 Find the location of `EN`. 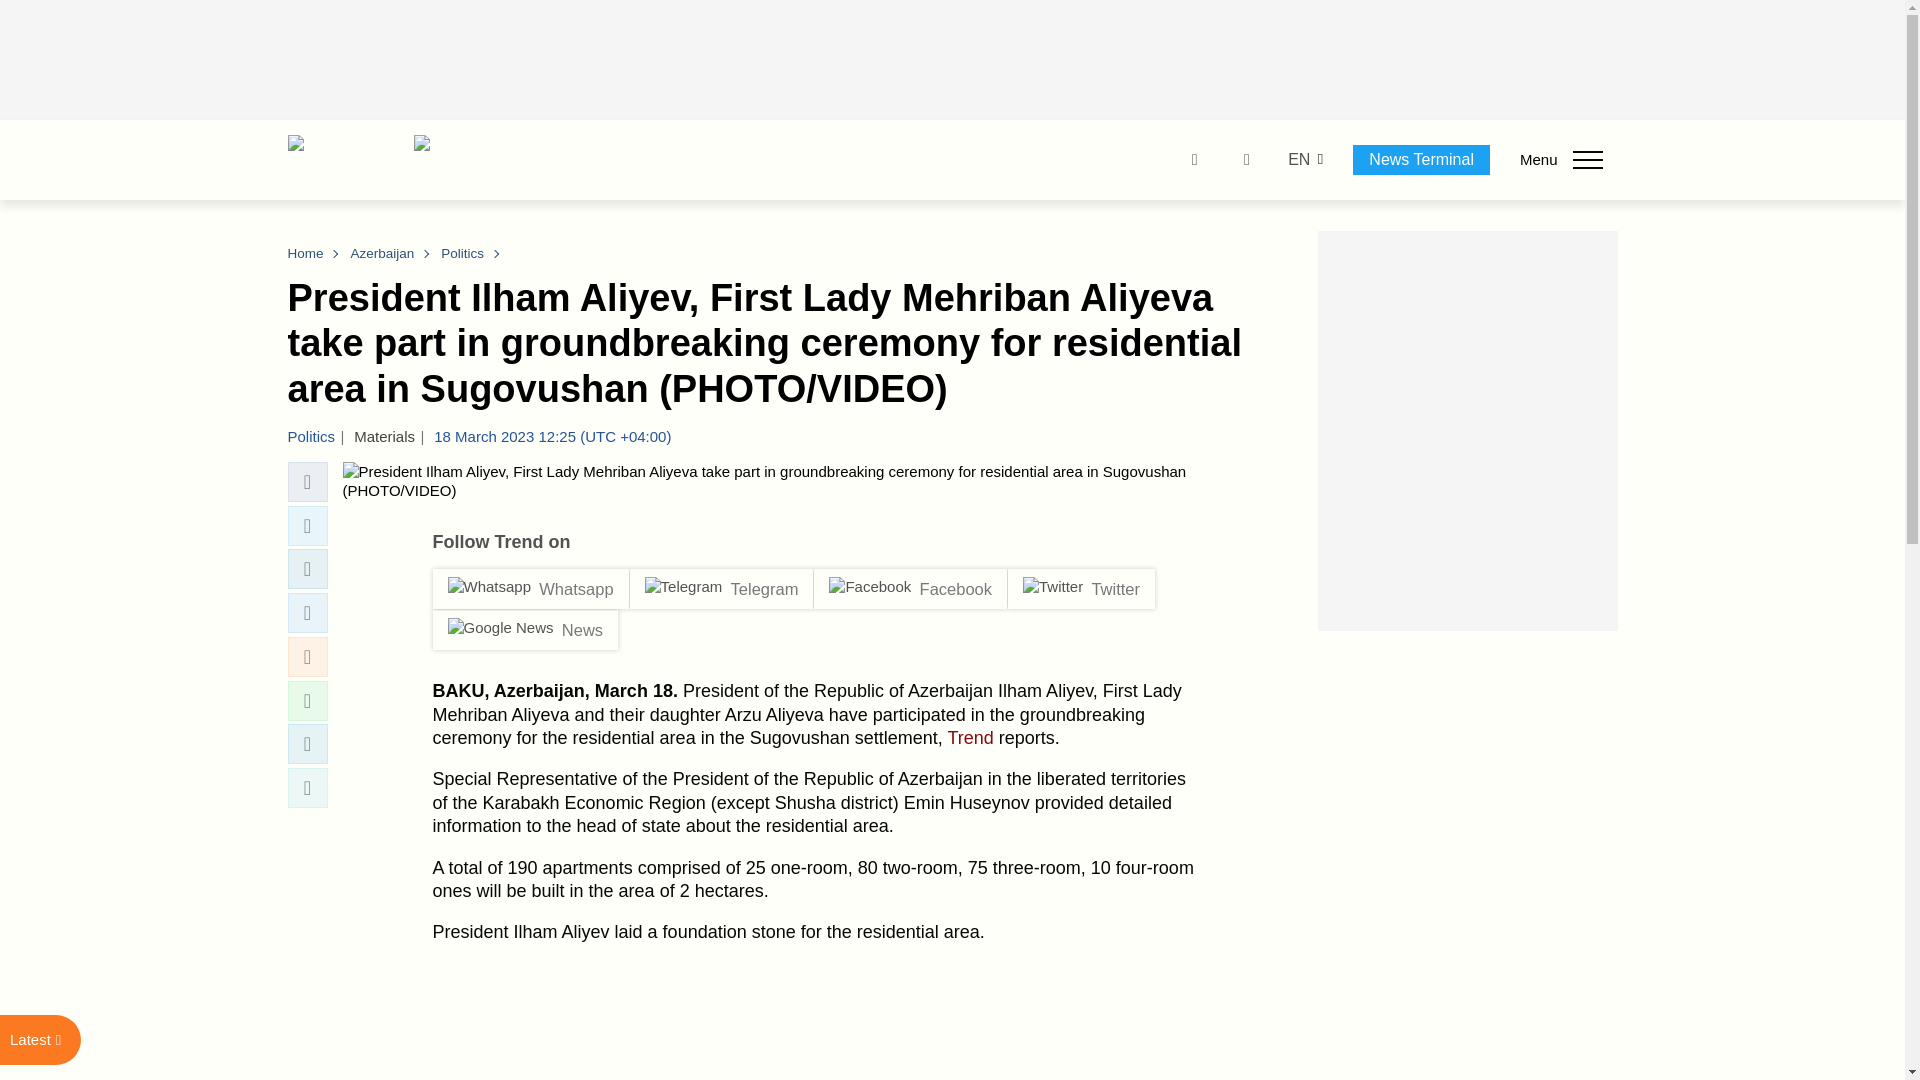

EN is located at coordinates (1298, 160).